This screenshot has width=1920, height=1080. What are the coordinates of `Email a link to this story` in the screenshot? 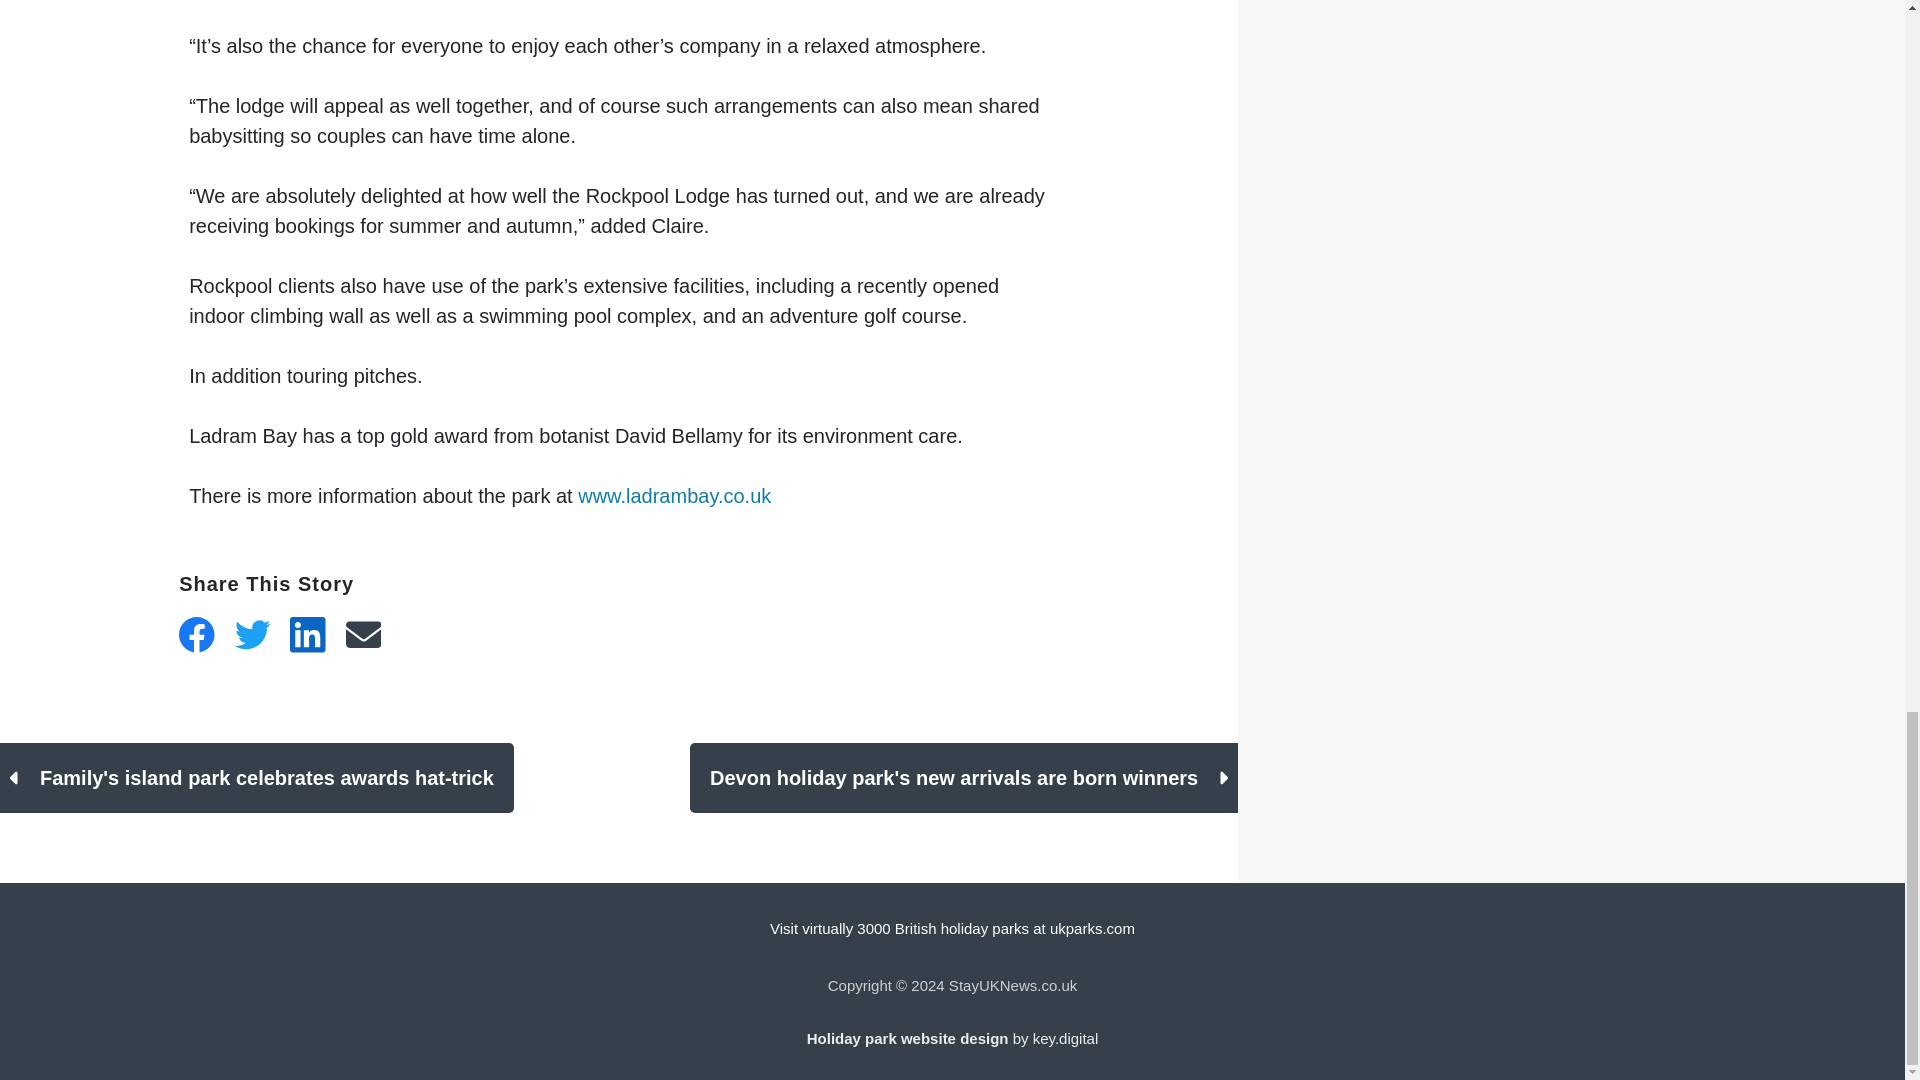 It's located at (364, 634).